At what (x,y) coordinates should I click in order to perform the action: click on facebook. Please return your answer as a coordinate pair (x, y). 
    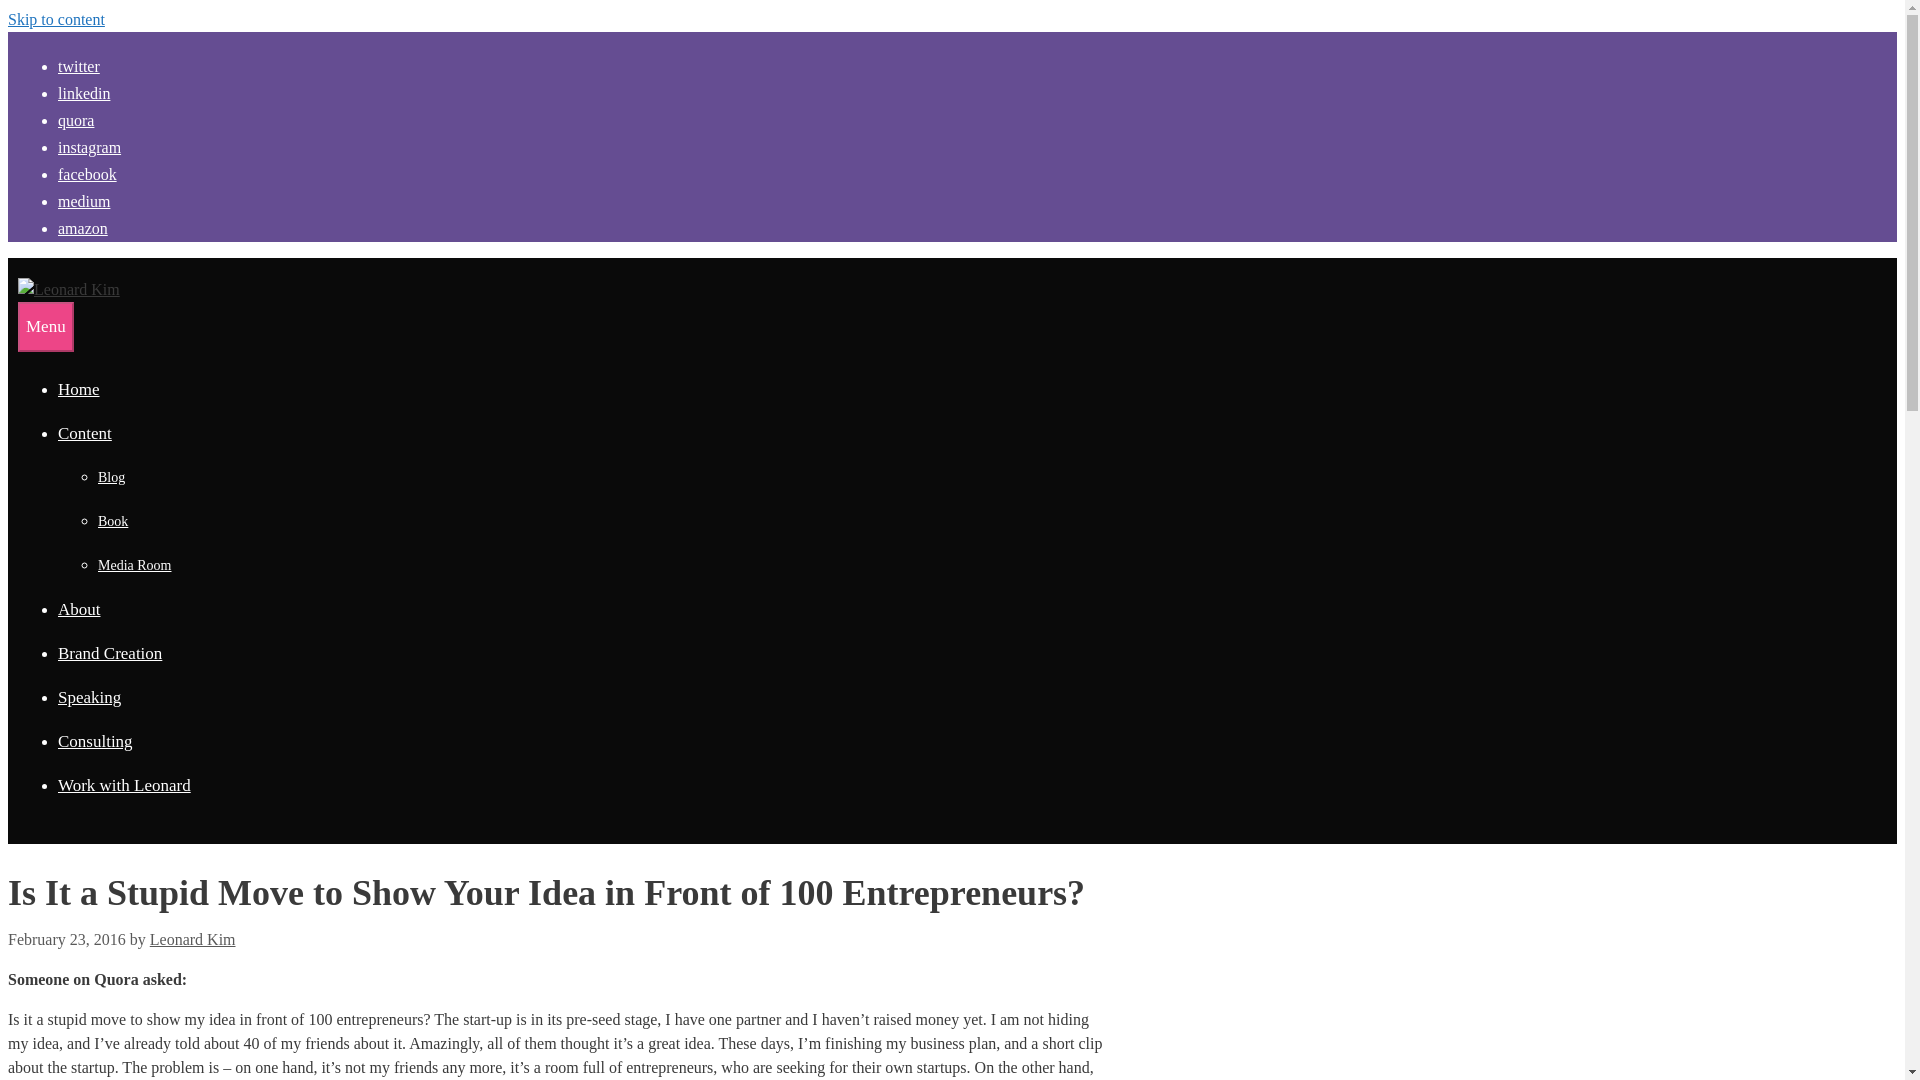
    Looking at the image, I should click on (92, 174).